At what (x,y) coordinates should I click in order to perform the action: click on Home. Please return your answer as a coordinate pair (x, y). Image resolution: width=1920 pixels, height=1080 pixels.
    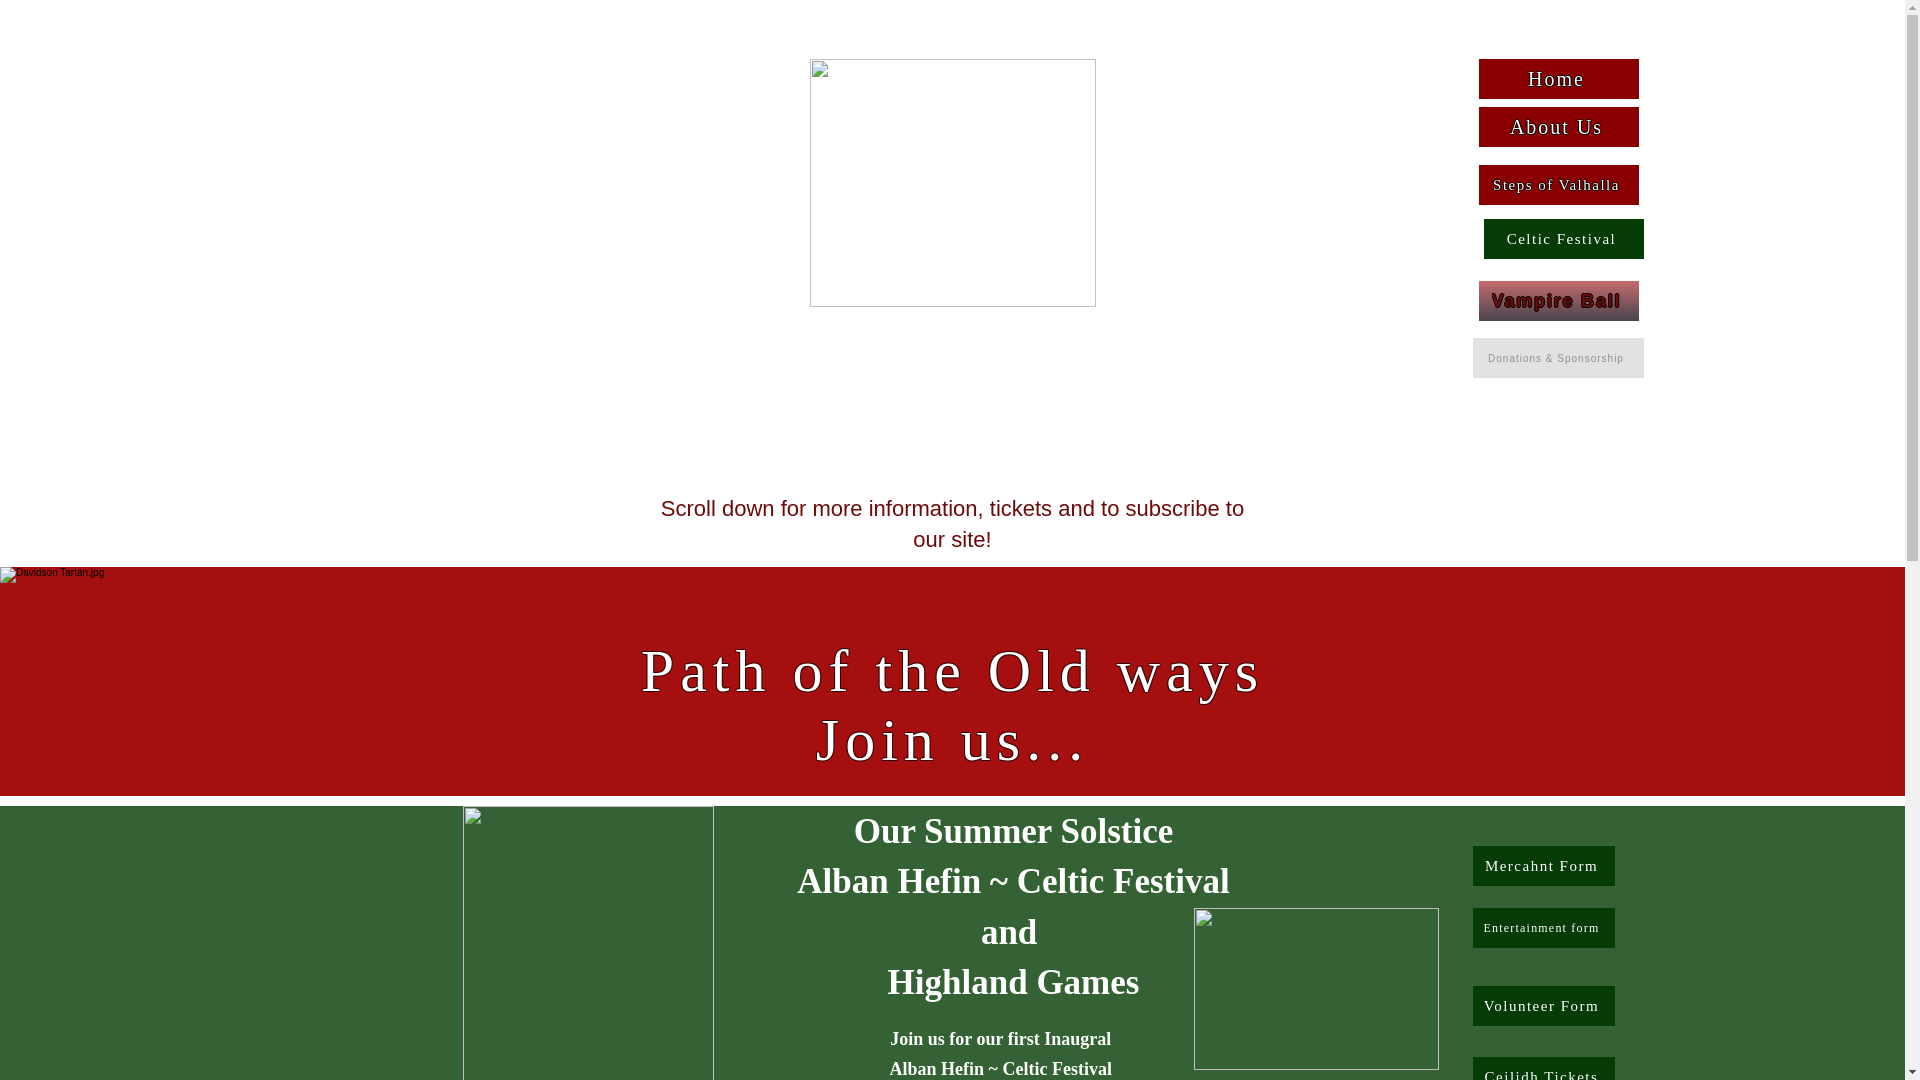
    Looking at the image, I should click on (1558, 79).